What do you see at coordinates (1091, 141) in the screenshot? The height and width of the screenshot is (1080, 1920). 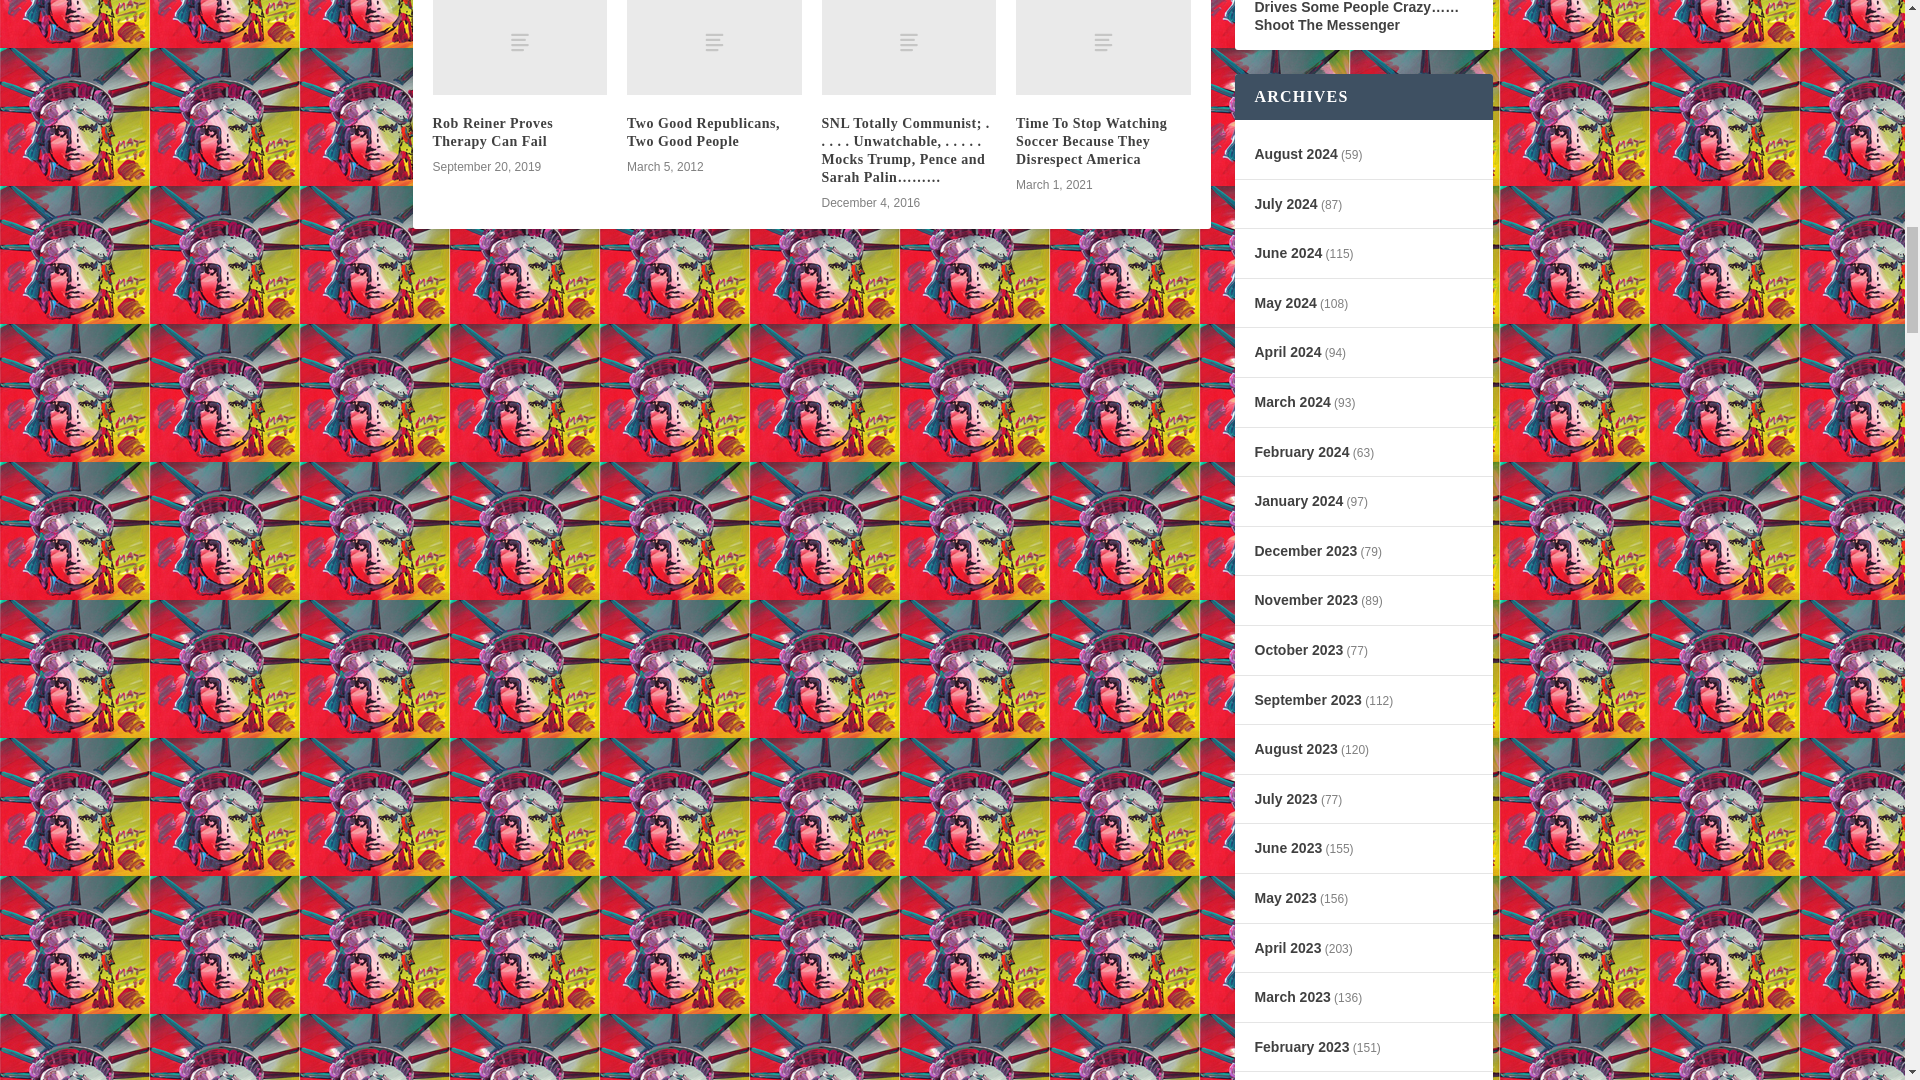 I see `Time To Stop Watching Soccer Because They Disrespect America` at bounding box center [1091, 141].